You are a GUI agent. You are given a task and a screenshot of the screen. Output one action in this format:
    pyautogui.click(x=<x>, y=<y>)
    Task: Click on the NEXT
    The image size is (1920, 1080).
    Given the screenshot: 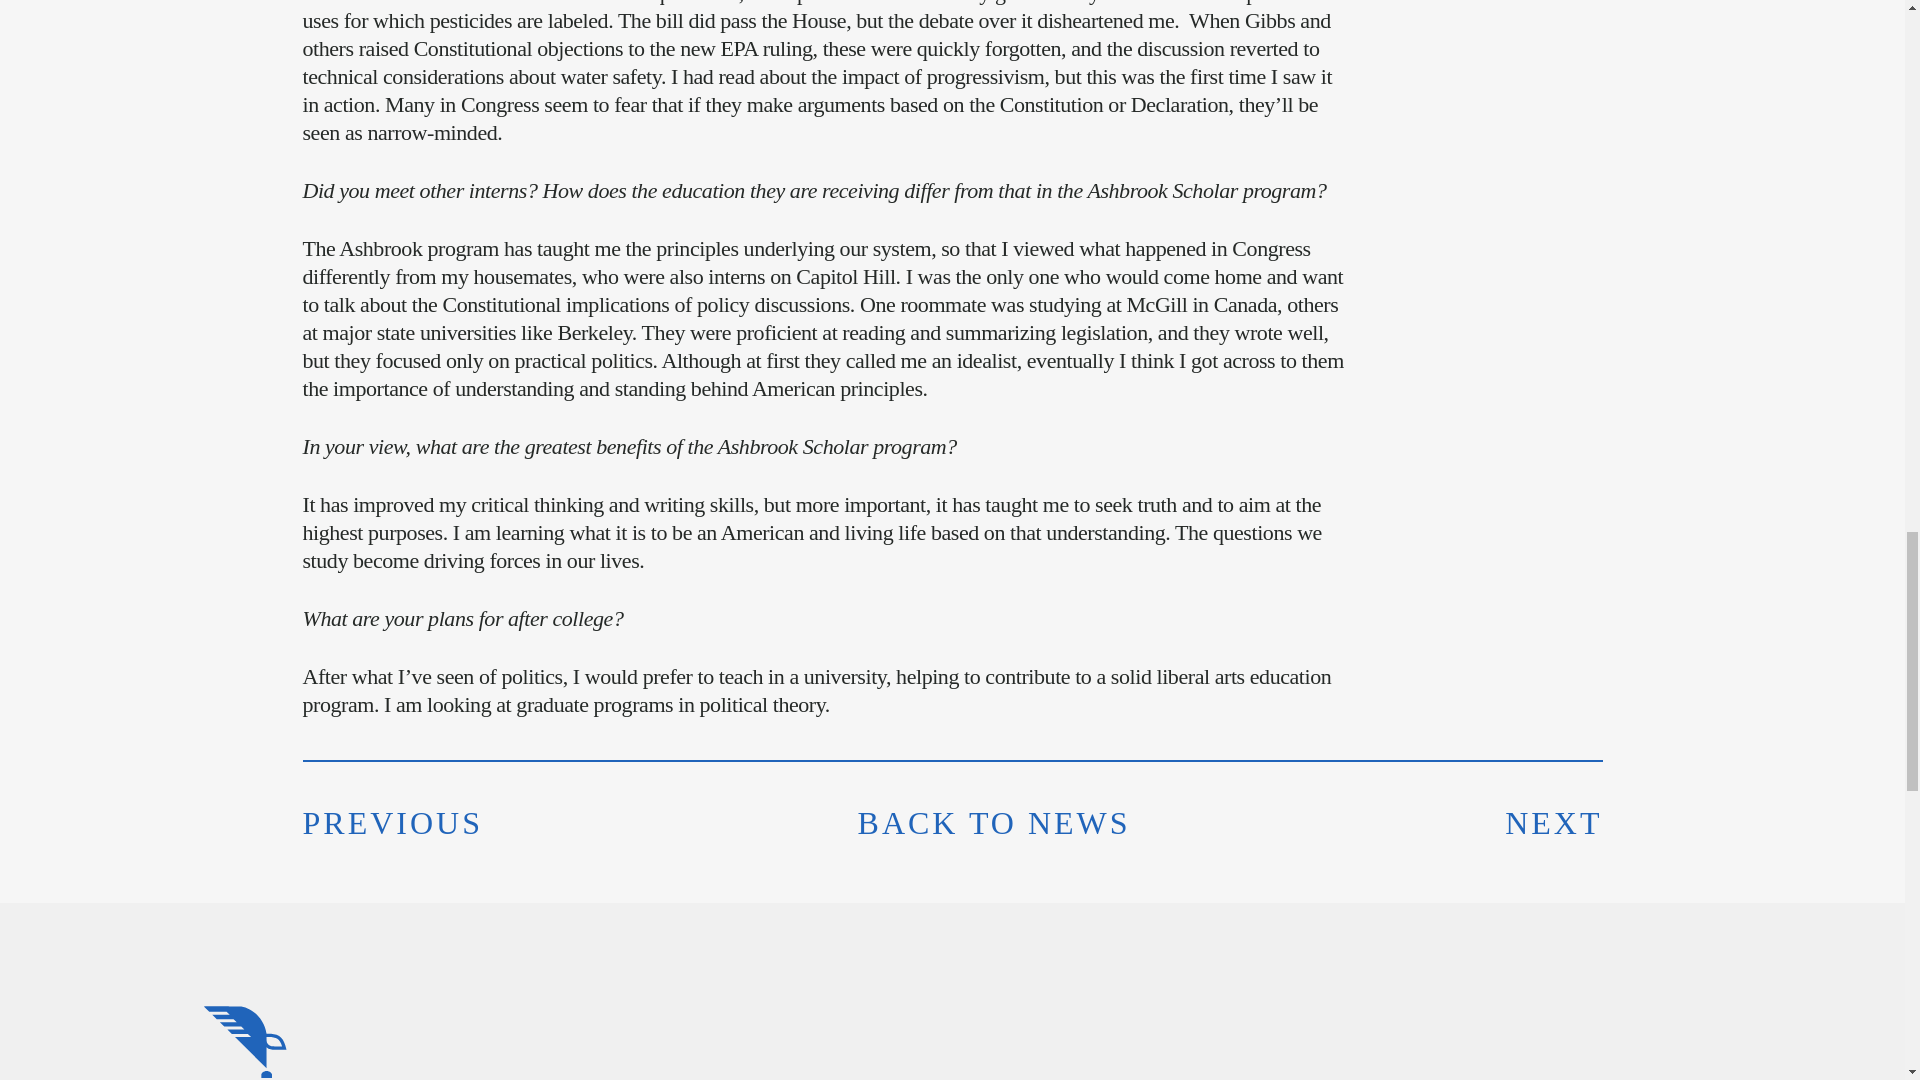 What is the action you would take?
    pyautogui.click(x=1553, y=822)
    